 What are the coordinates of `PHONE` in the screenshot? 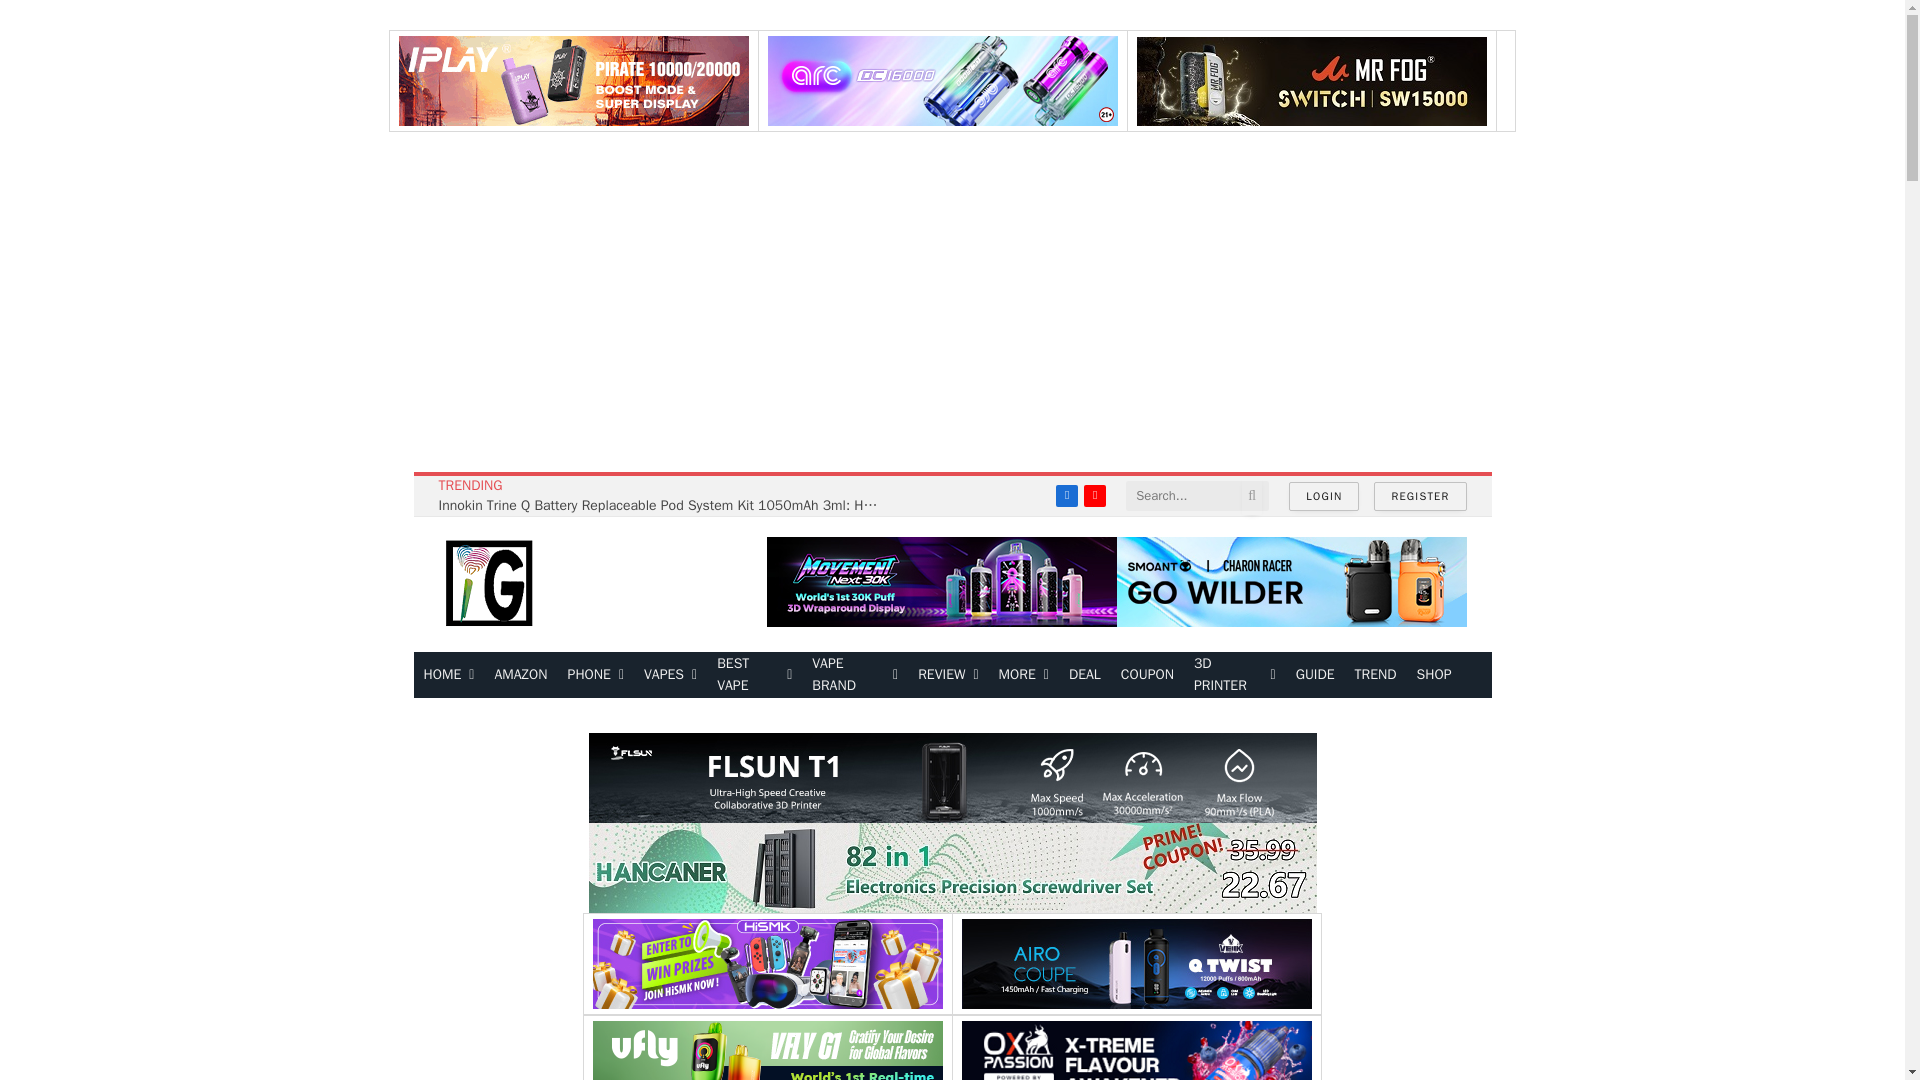 It's located at (596, 674).